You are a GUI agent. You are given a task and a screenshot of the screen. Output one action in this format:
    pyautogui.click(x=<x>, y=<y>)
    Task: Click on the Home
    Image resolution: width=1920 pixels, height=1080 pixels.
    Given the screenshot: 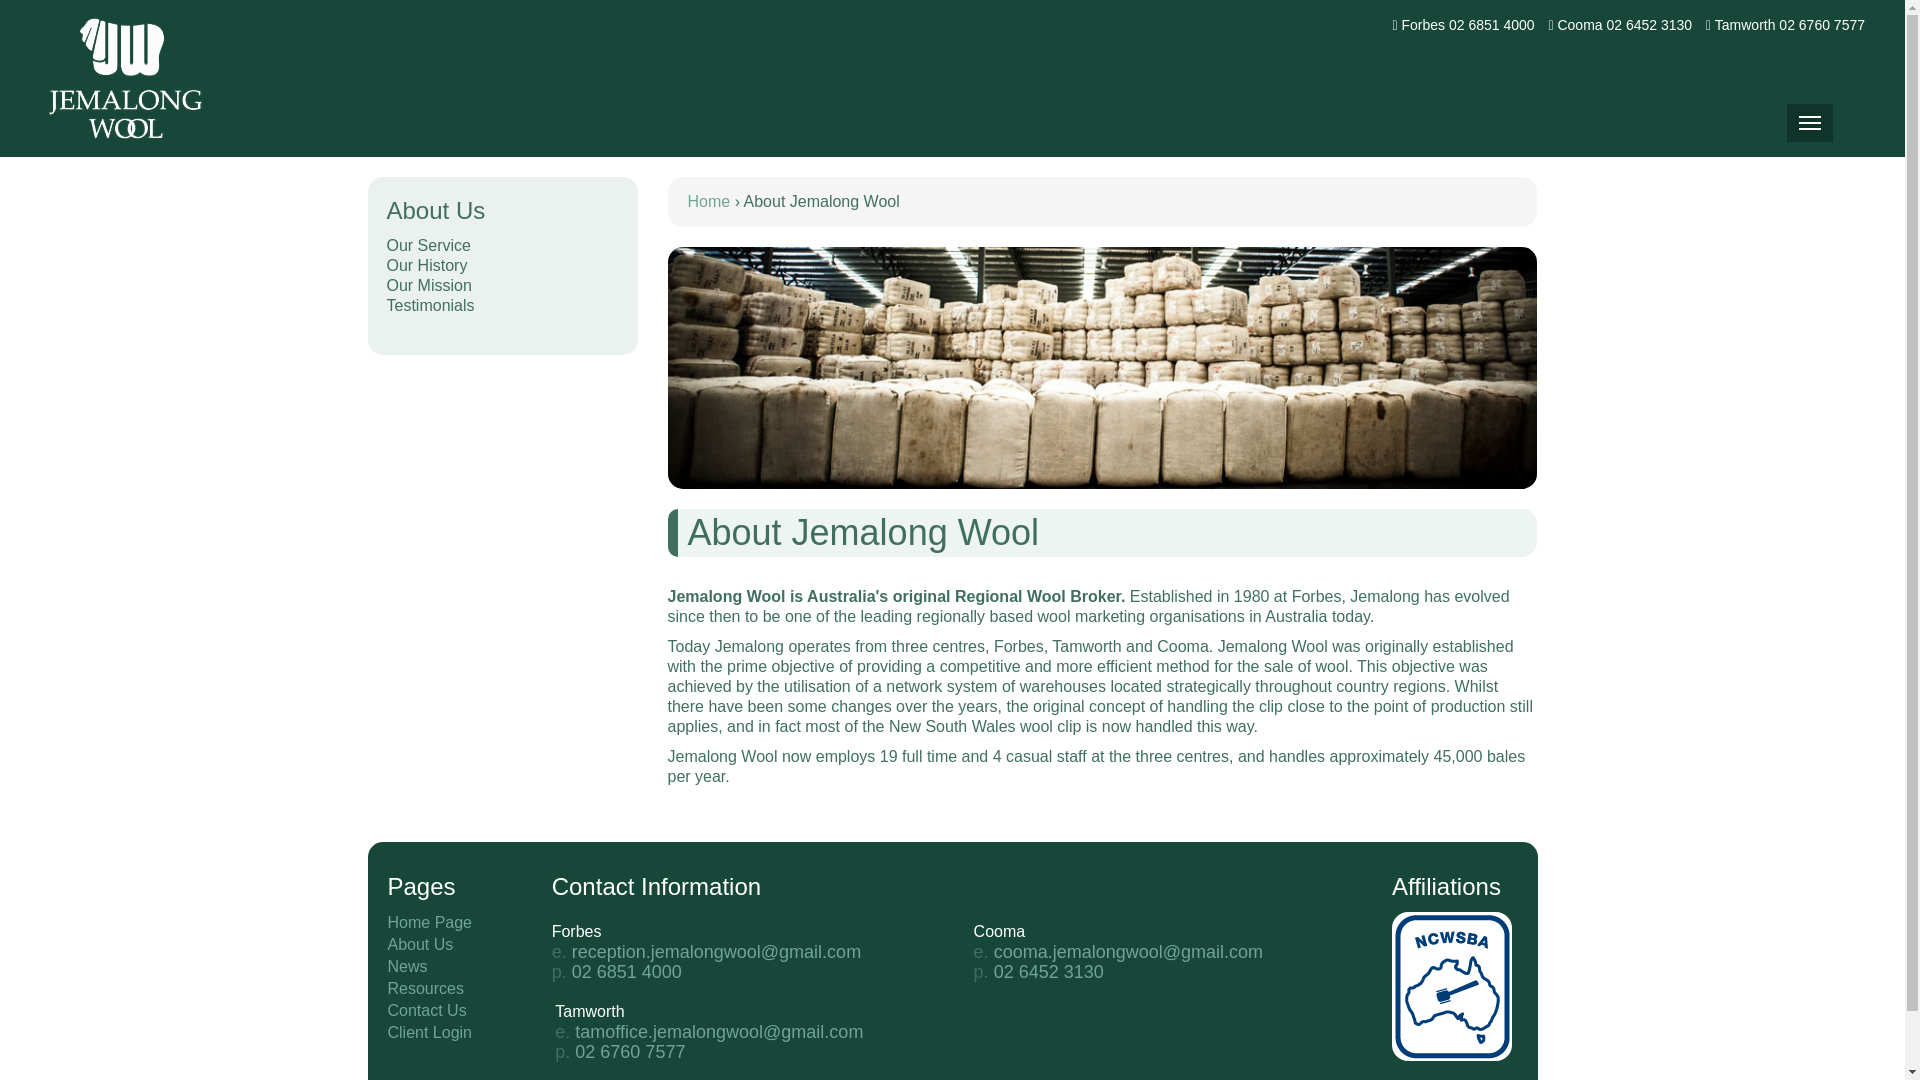 What is the action you would take?
    pyautogui.click(x=124, y=78)
    